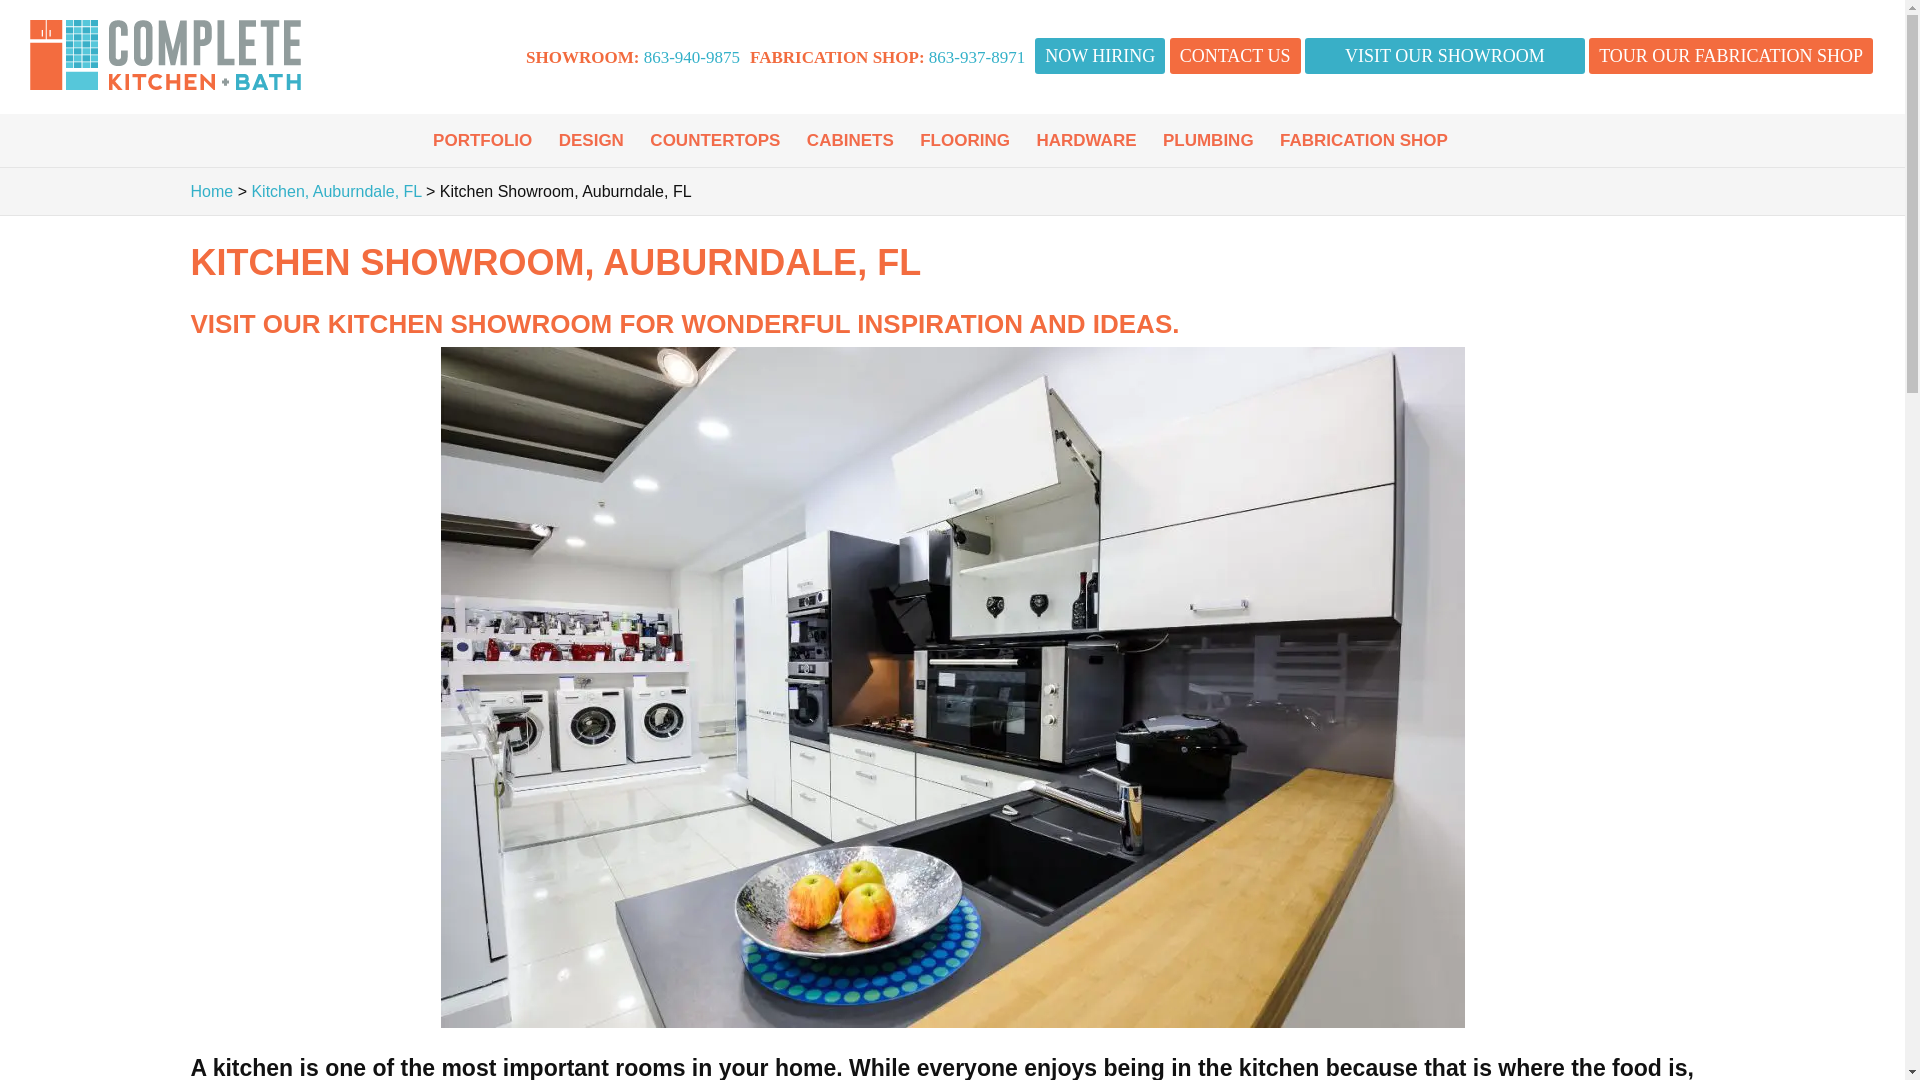  What do you see at coordinates (1364, 140) in the screenshot?
I see `FABRICATION SHOP` at bounding box center [1364, 140].